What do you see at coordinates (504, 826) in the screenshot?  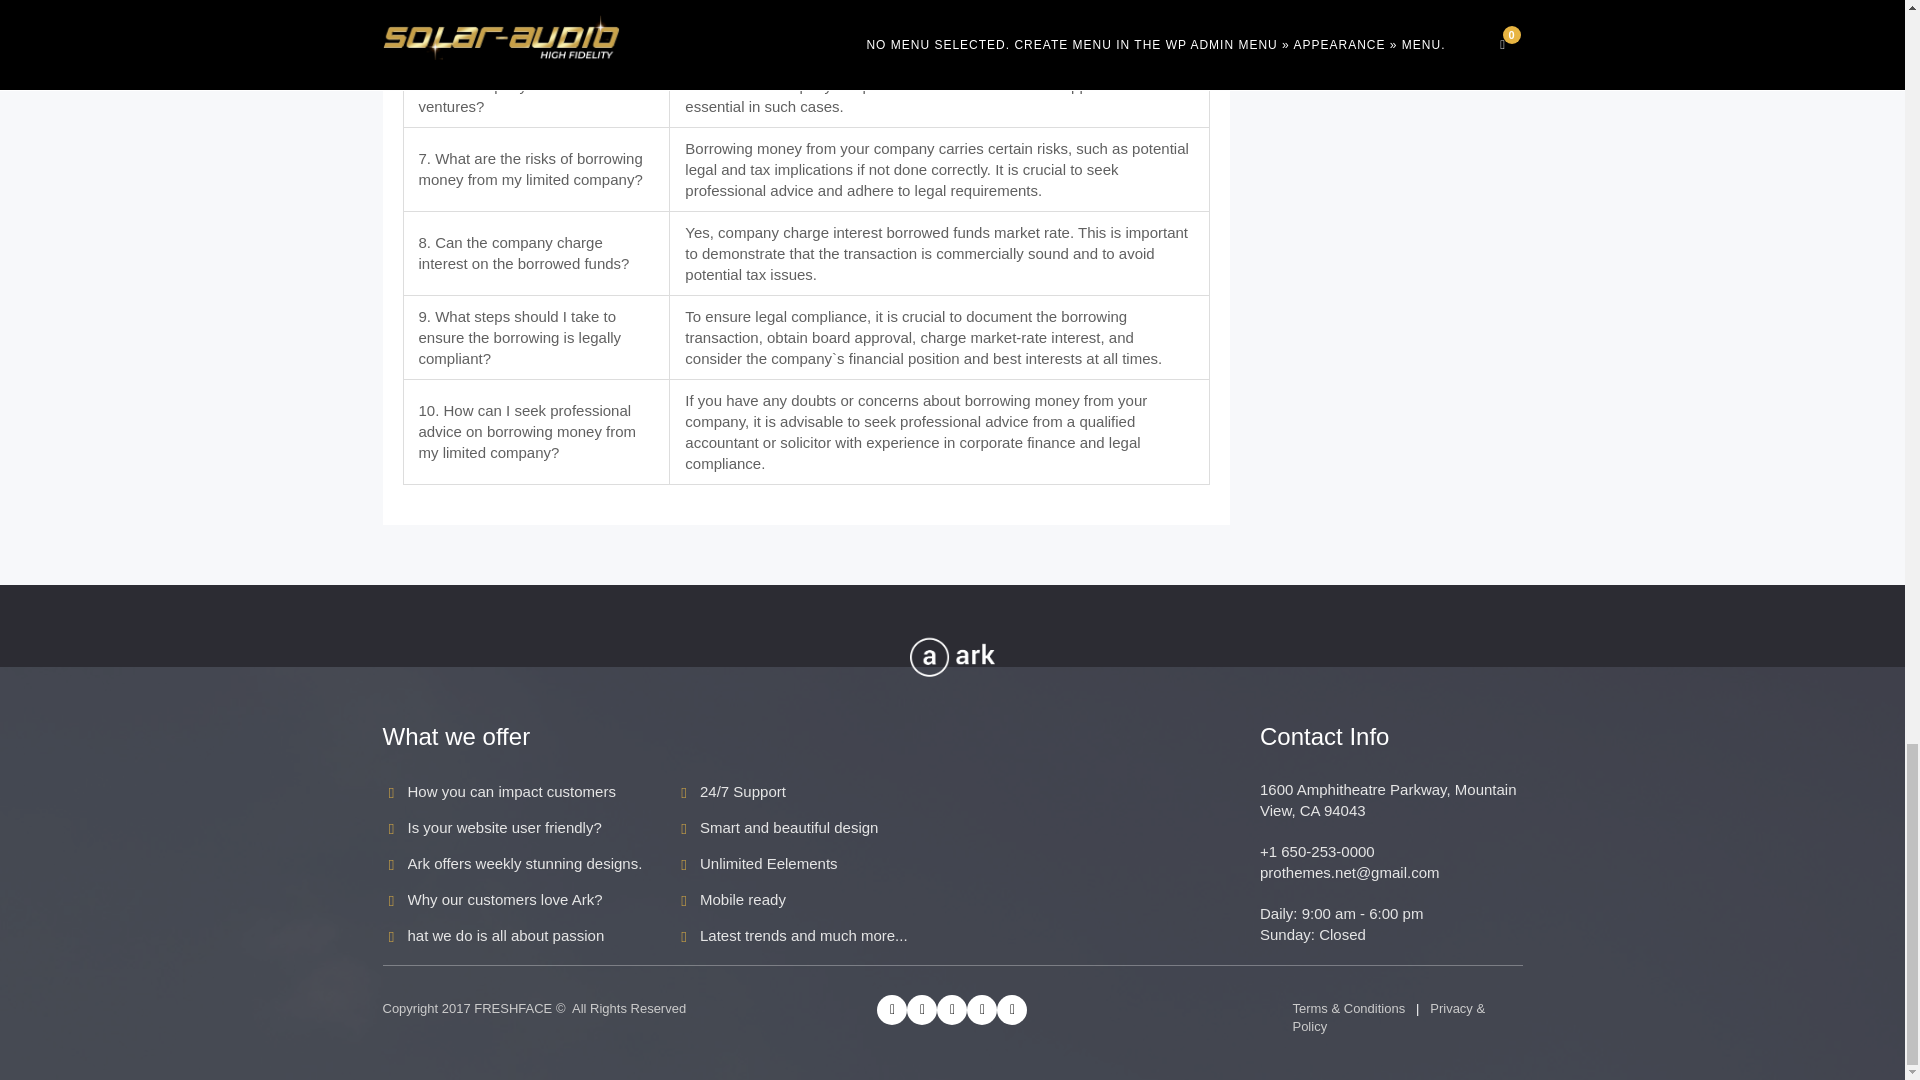 I see `Is your website user friendly?` at bounding box center [504, 826].